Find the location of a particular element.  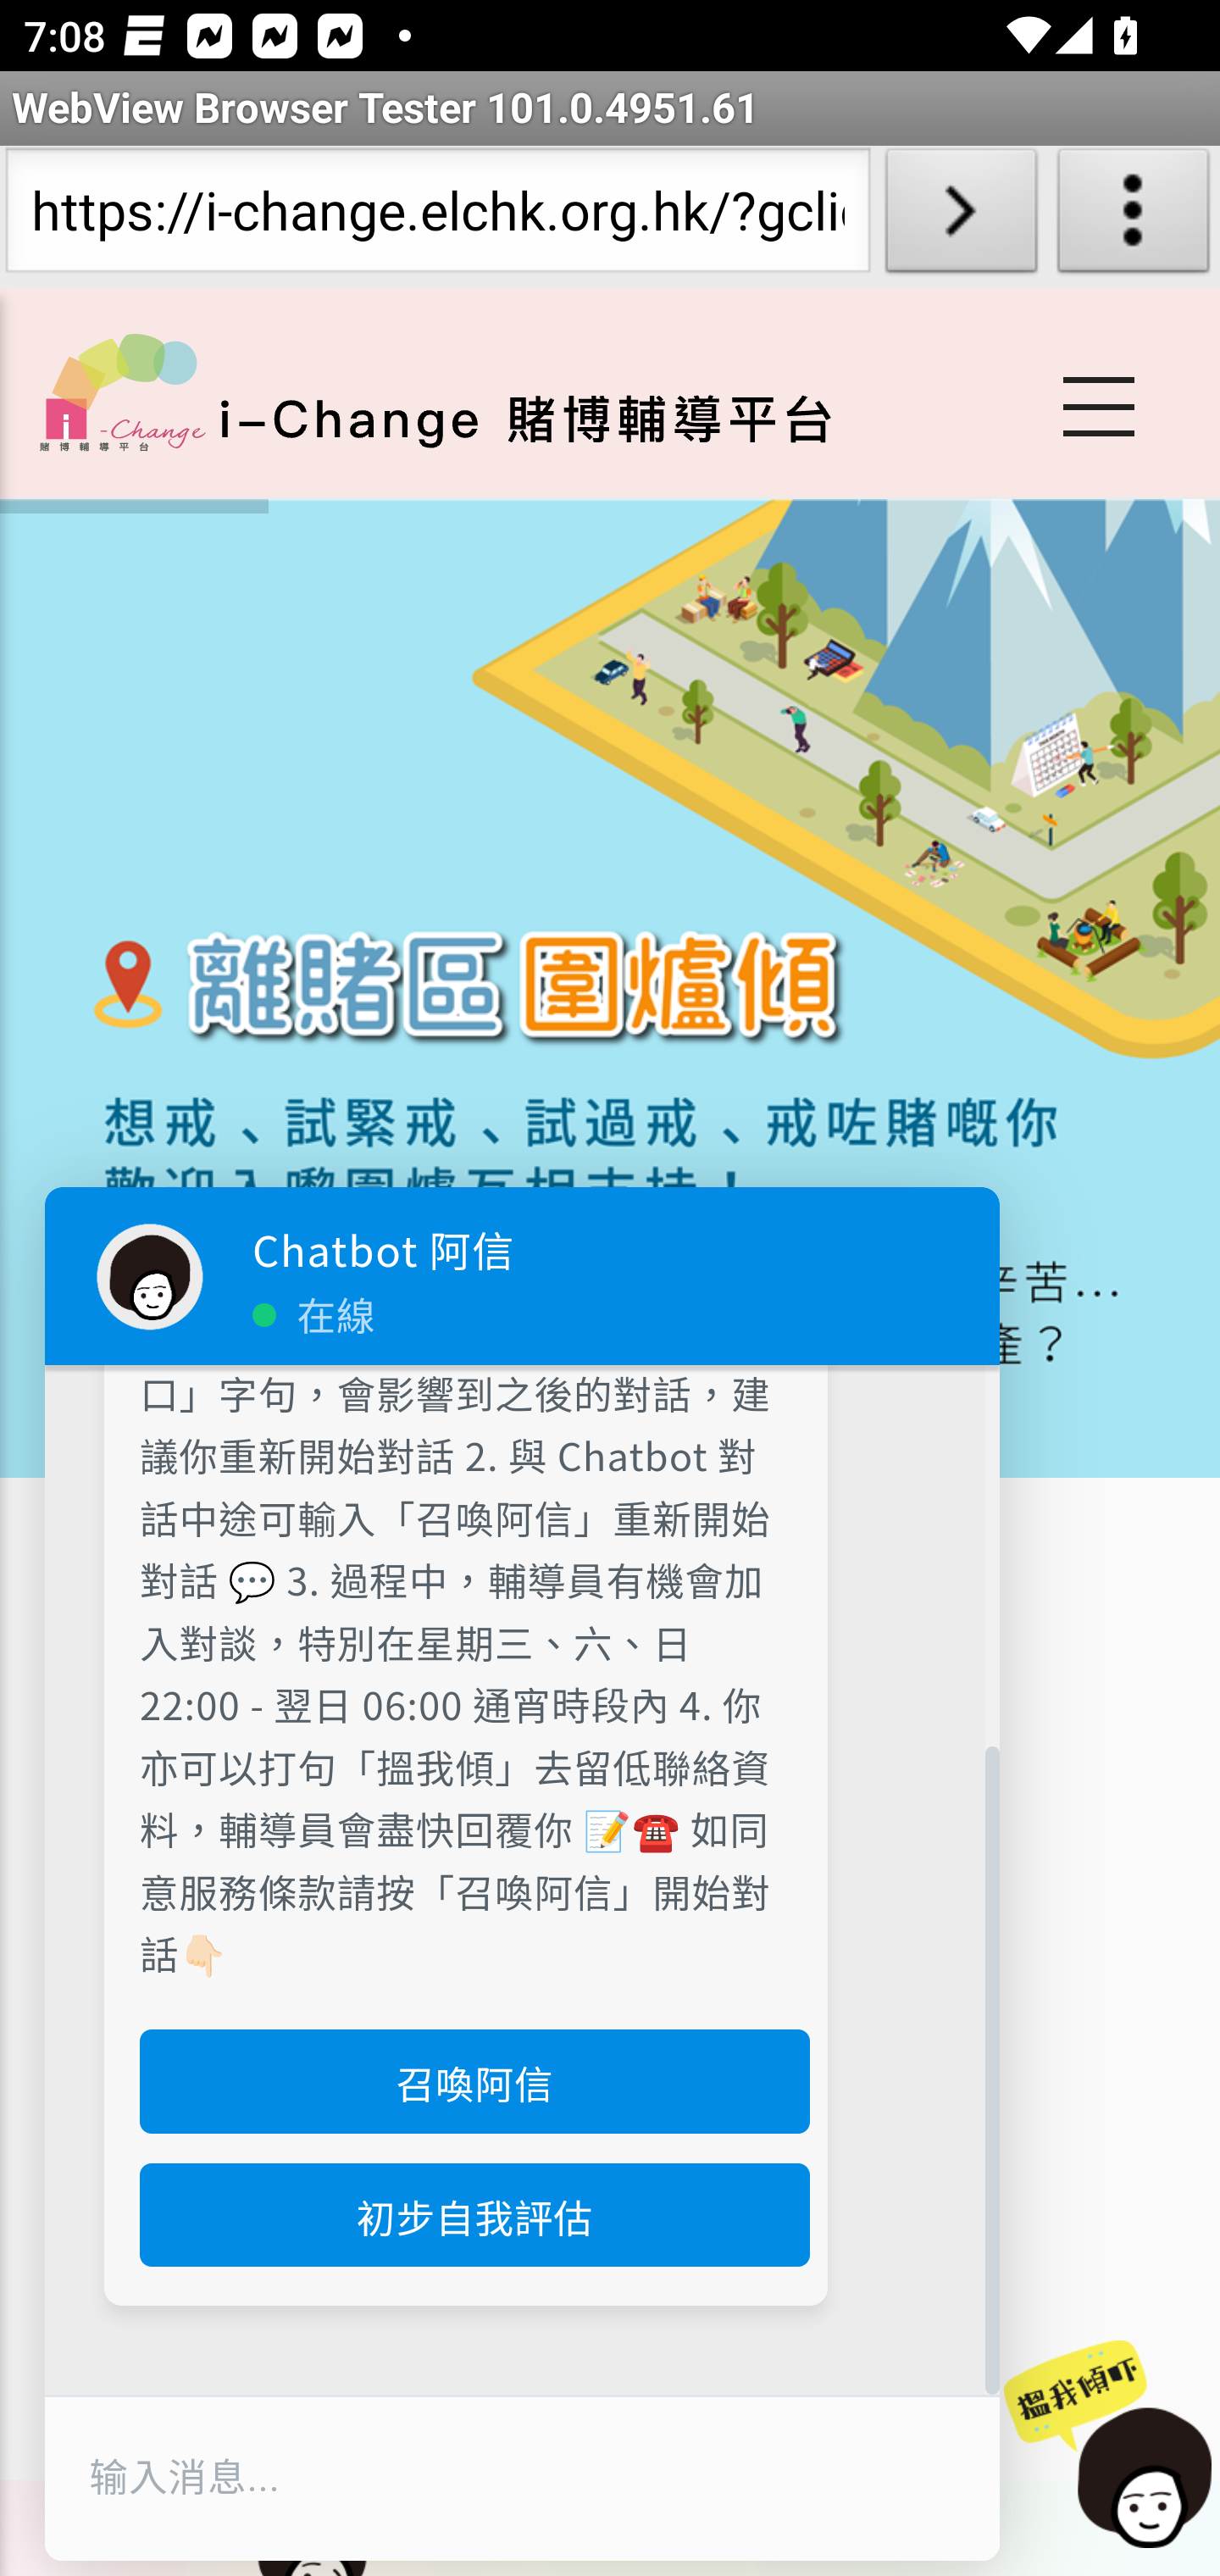

About WebView is located at coordinates (1134, 217).